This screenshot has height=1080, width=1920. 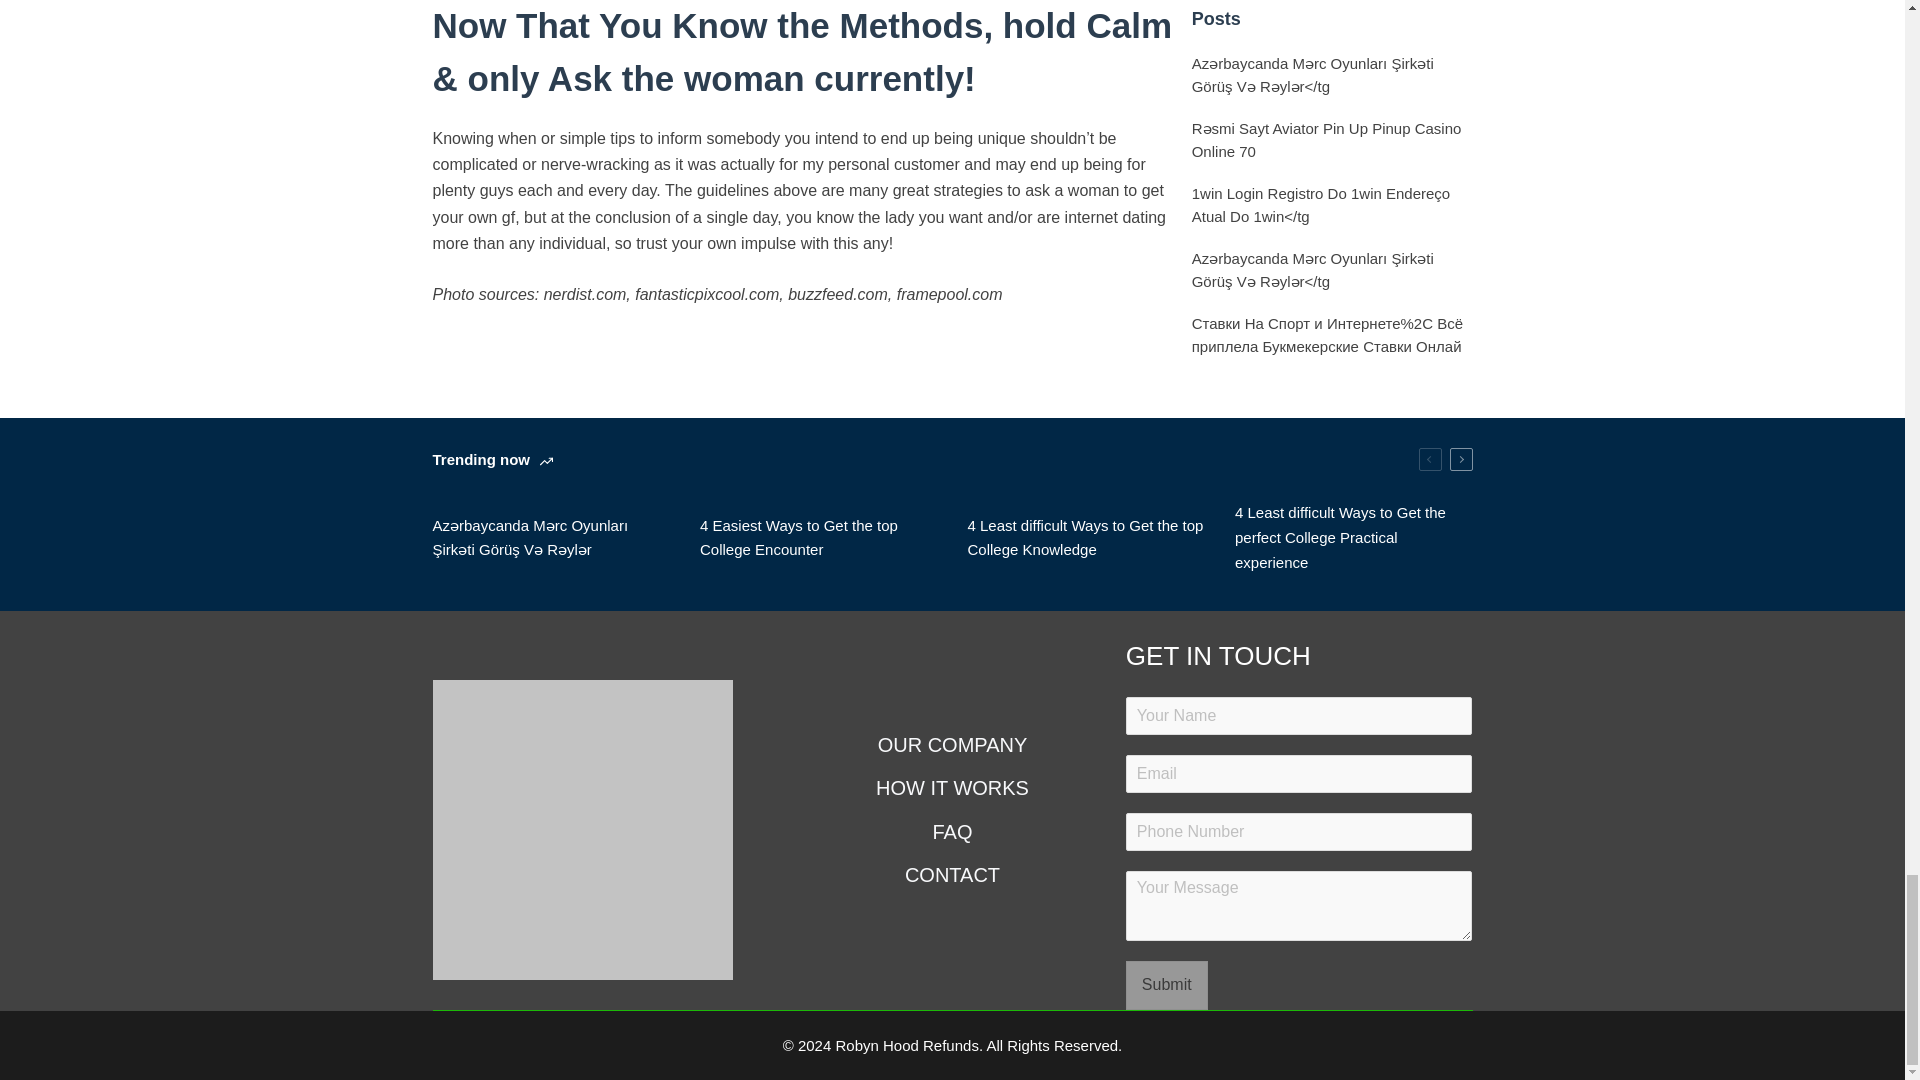 What do you see at coordinates (953, 831) in the screenshot?
I see `FAQ` at bounding box center [953, 831].